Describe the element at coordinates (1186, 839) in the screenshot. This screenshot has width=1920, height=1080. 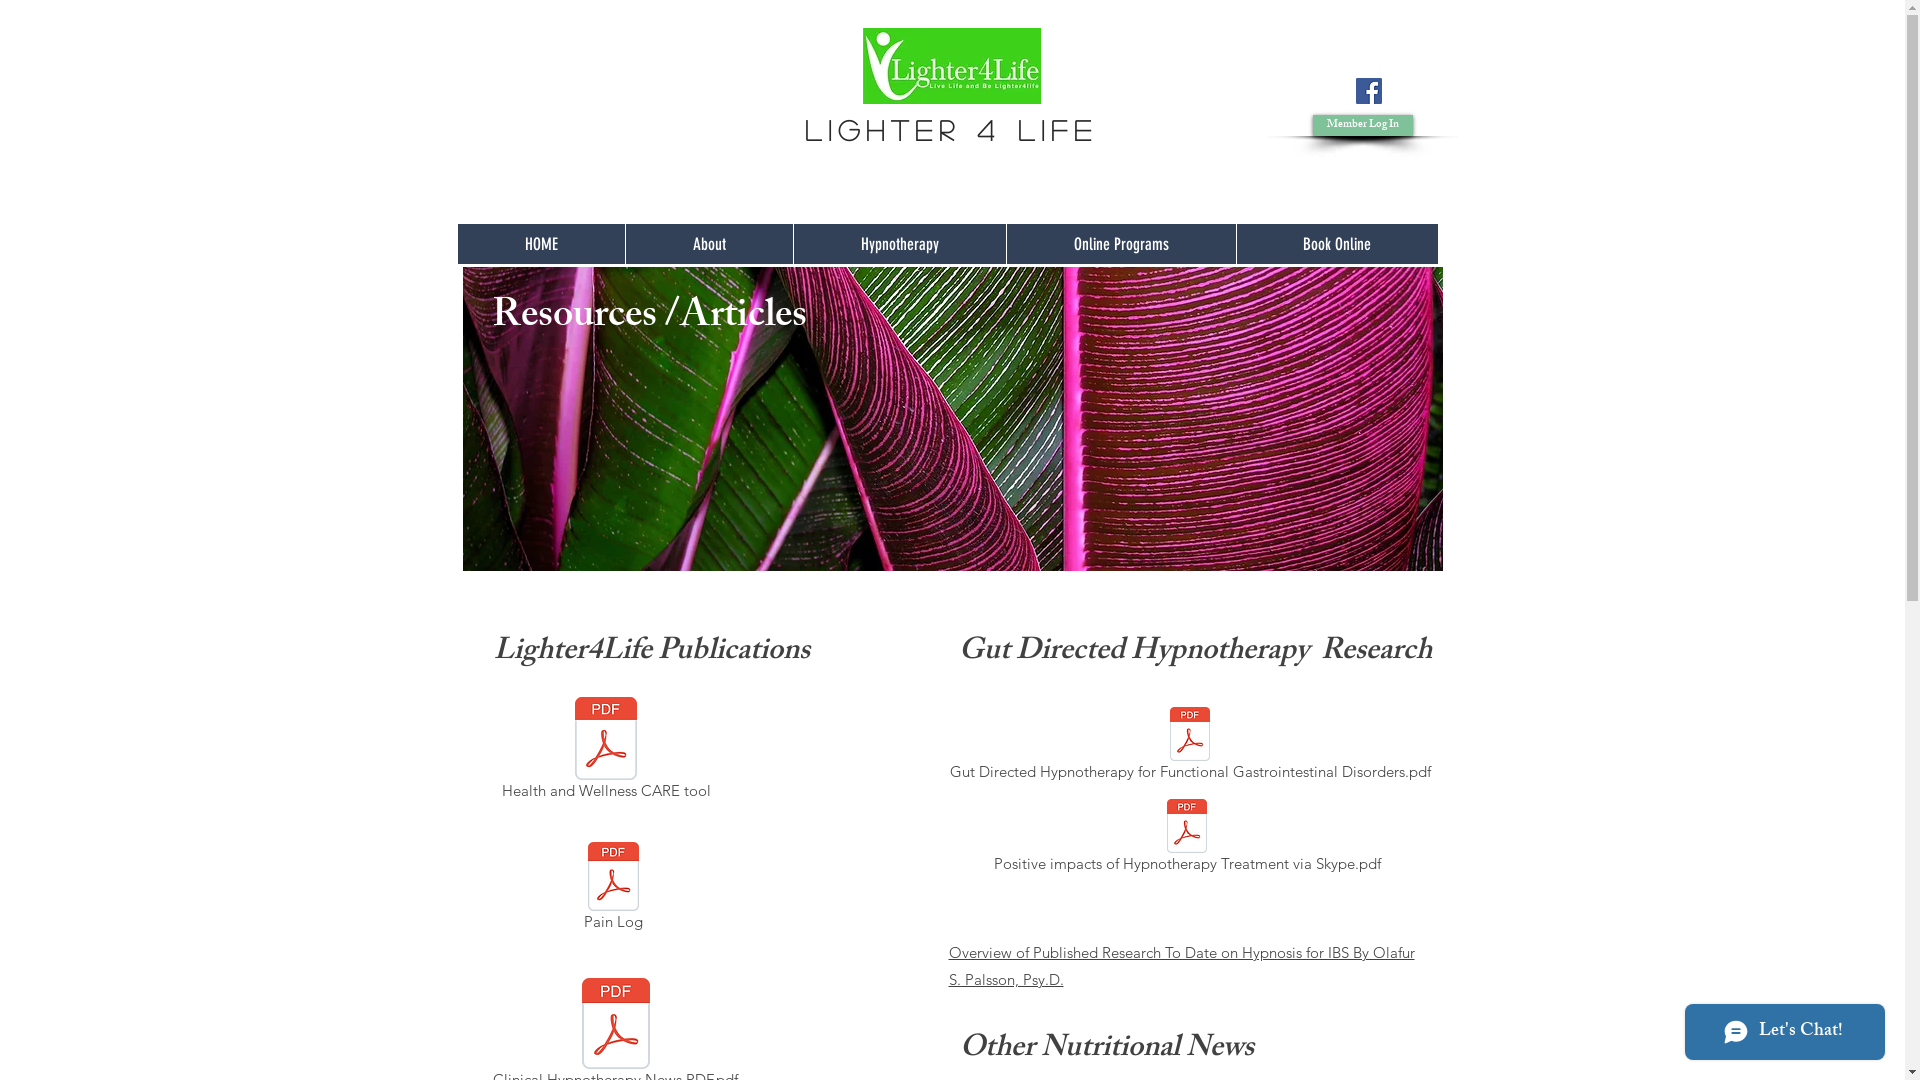
I see `Positive impacts of Hypnotherapy Treatment via Skype.pdf` at that location.